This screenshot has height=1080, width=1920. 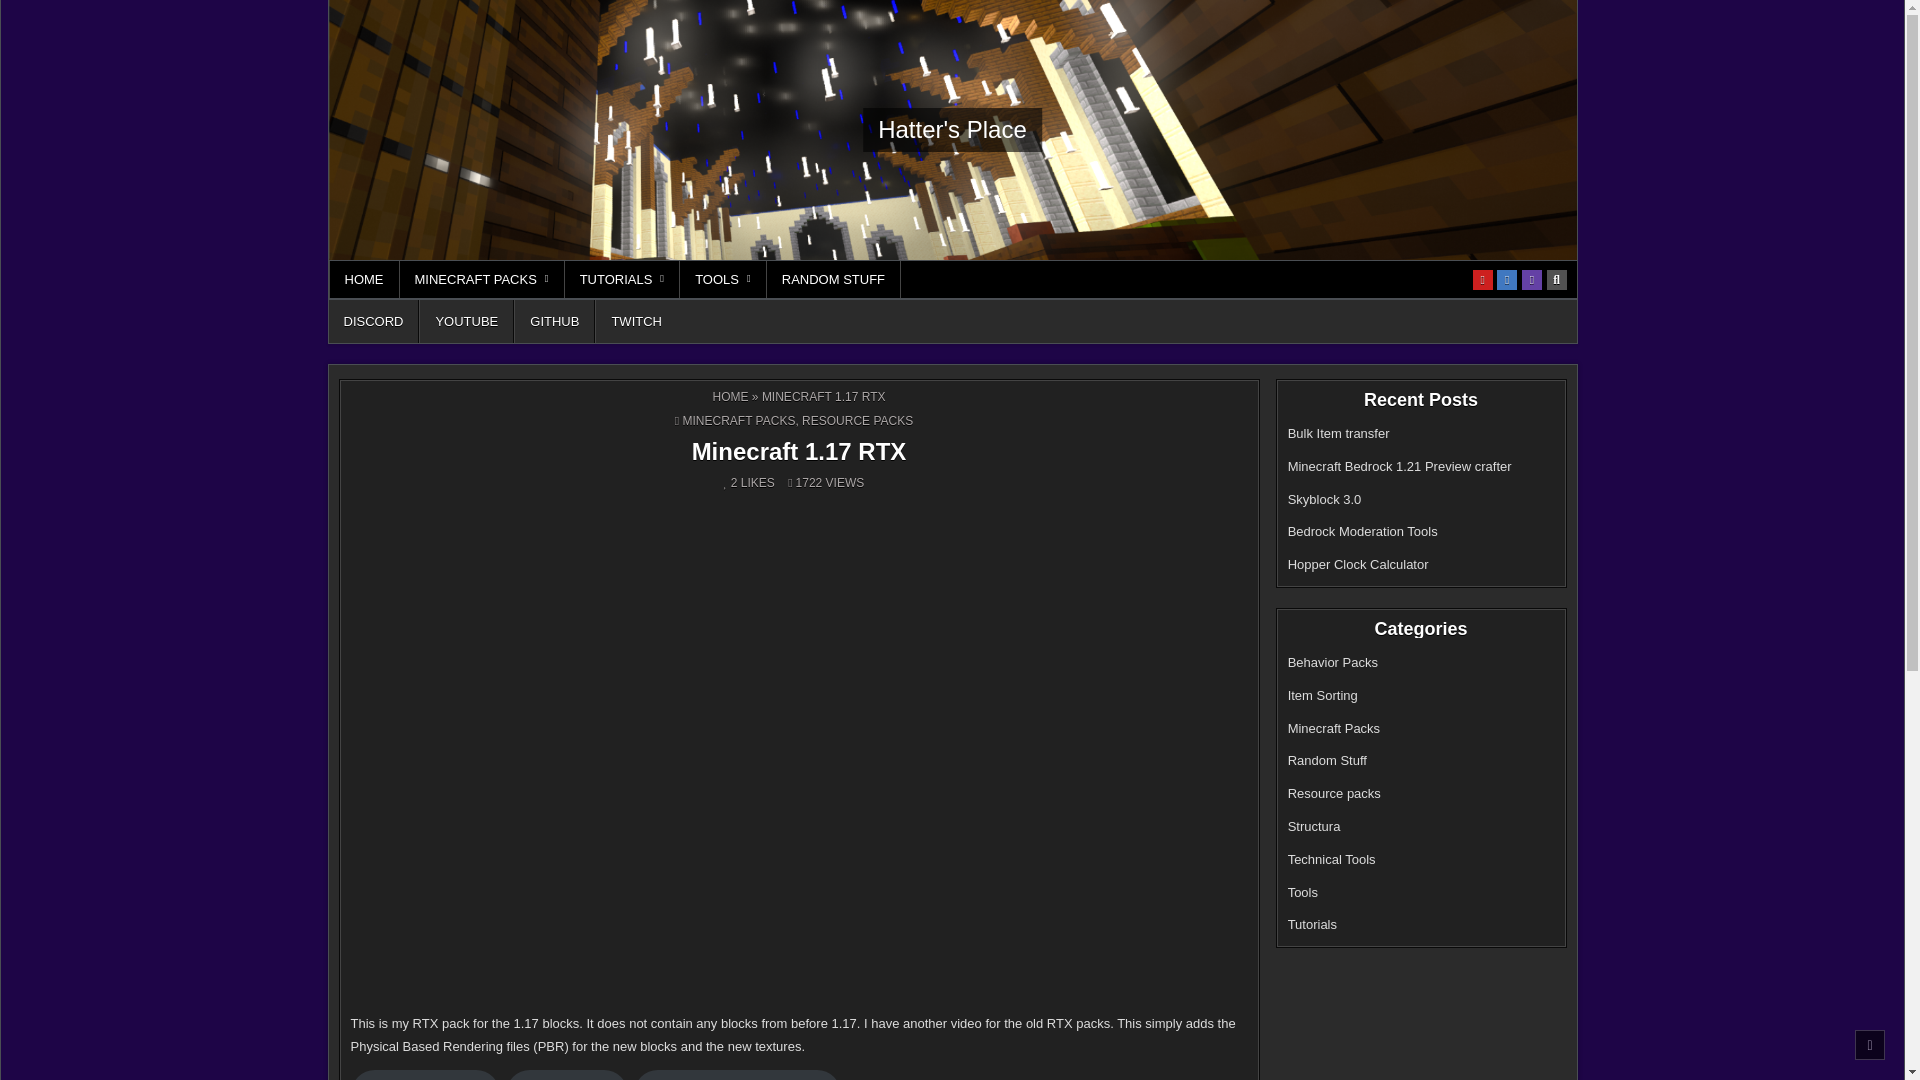 What do you see at coordinates (833, 280) in the screenshot?
I see `RANDOM STUFF` at bounding box center [833, 280].